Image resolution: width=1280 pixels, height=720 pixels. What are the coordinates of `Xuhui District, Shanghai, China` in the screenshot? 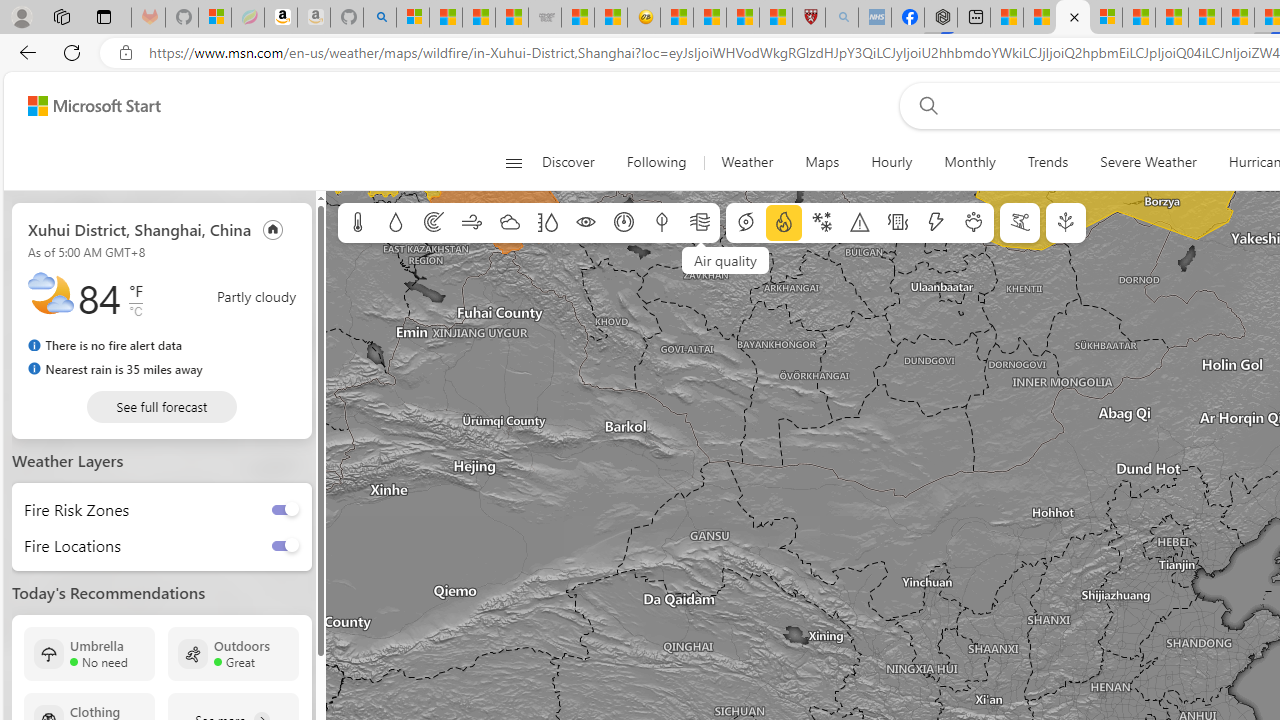 It's located at (140, 228).